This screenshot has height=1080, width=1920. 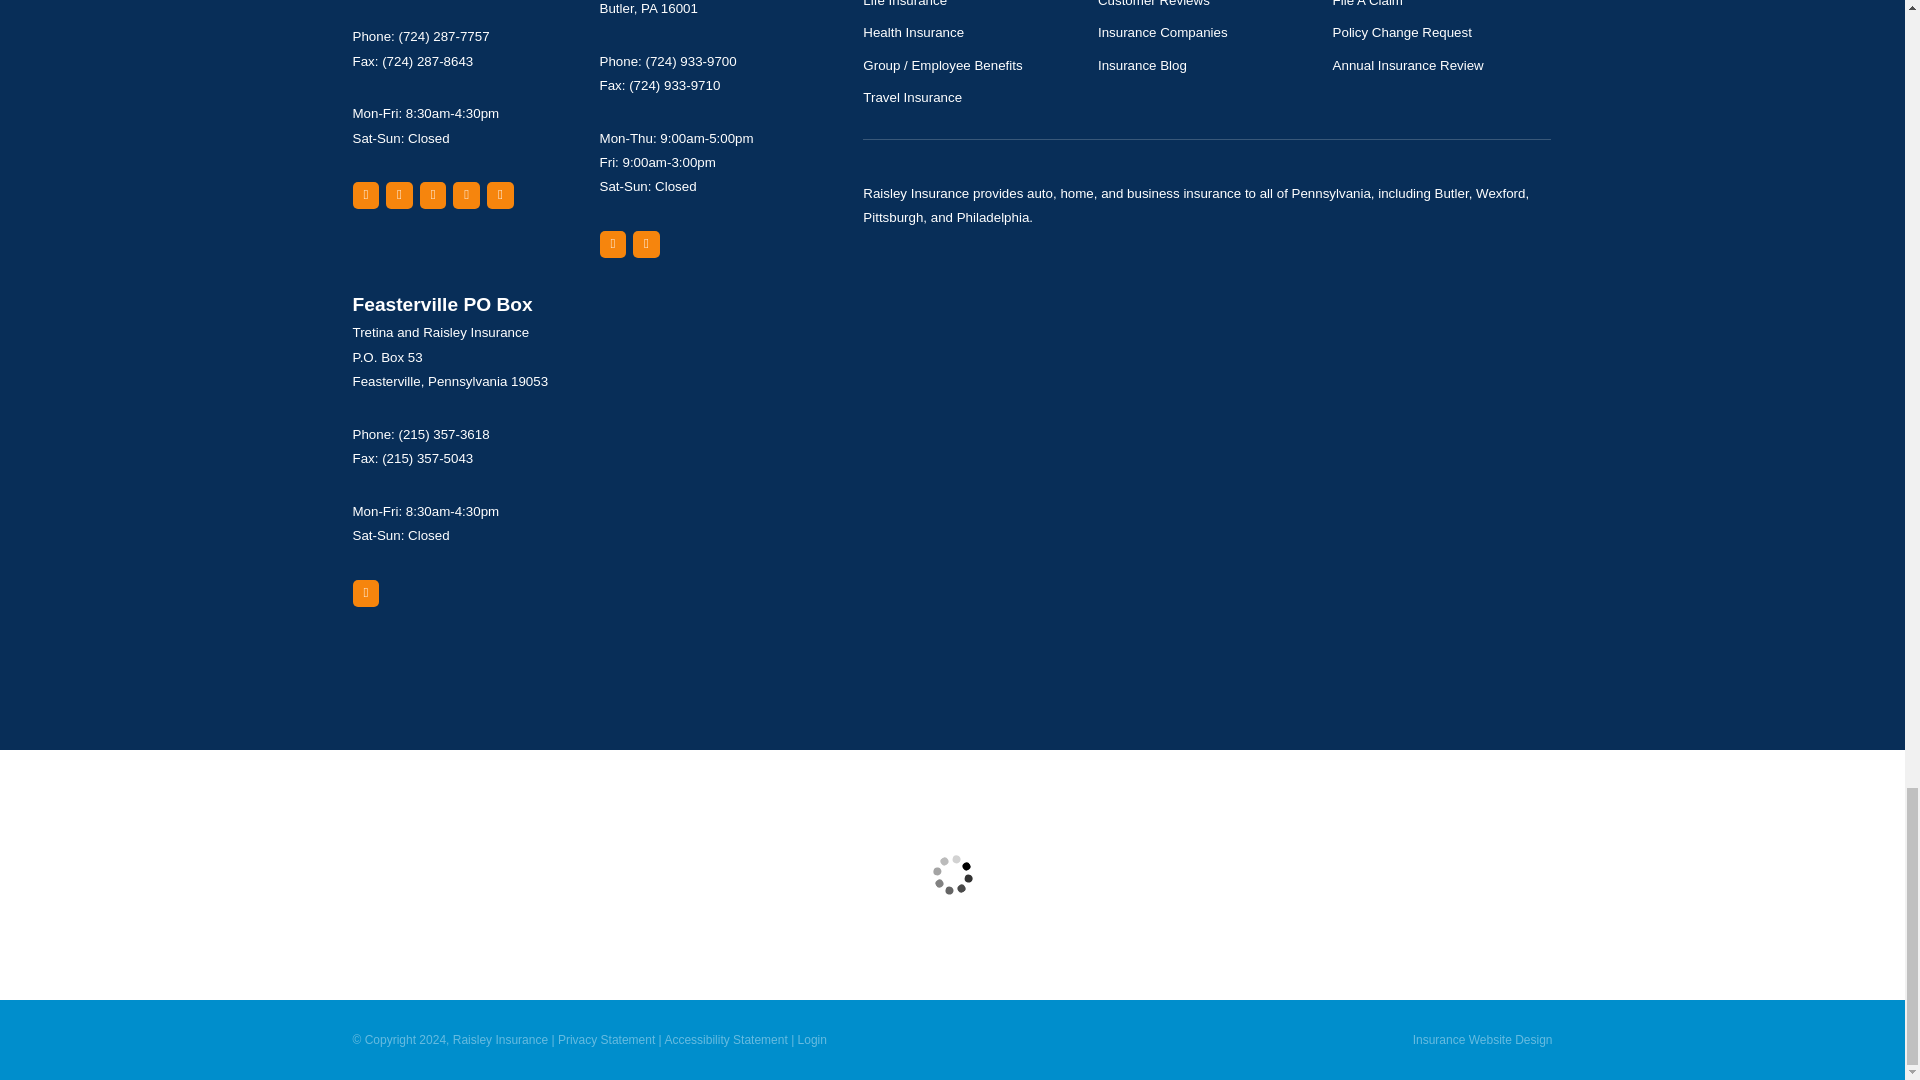 I want to click on Yelp, so click(x=646, y=244).